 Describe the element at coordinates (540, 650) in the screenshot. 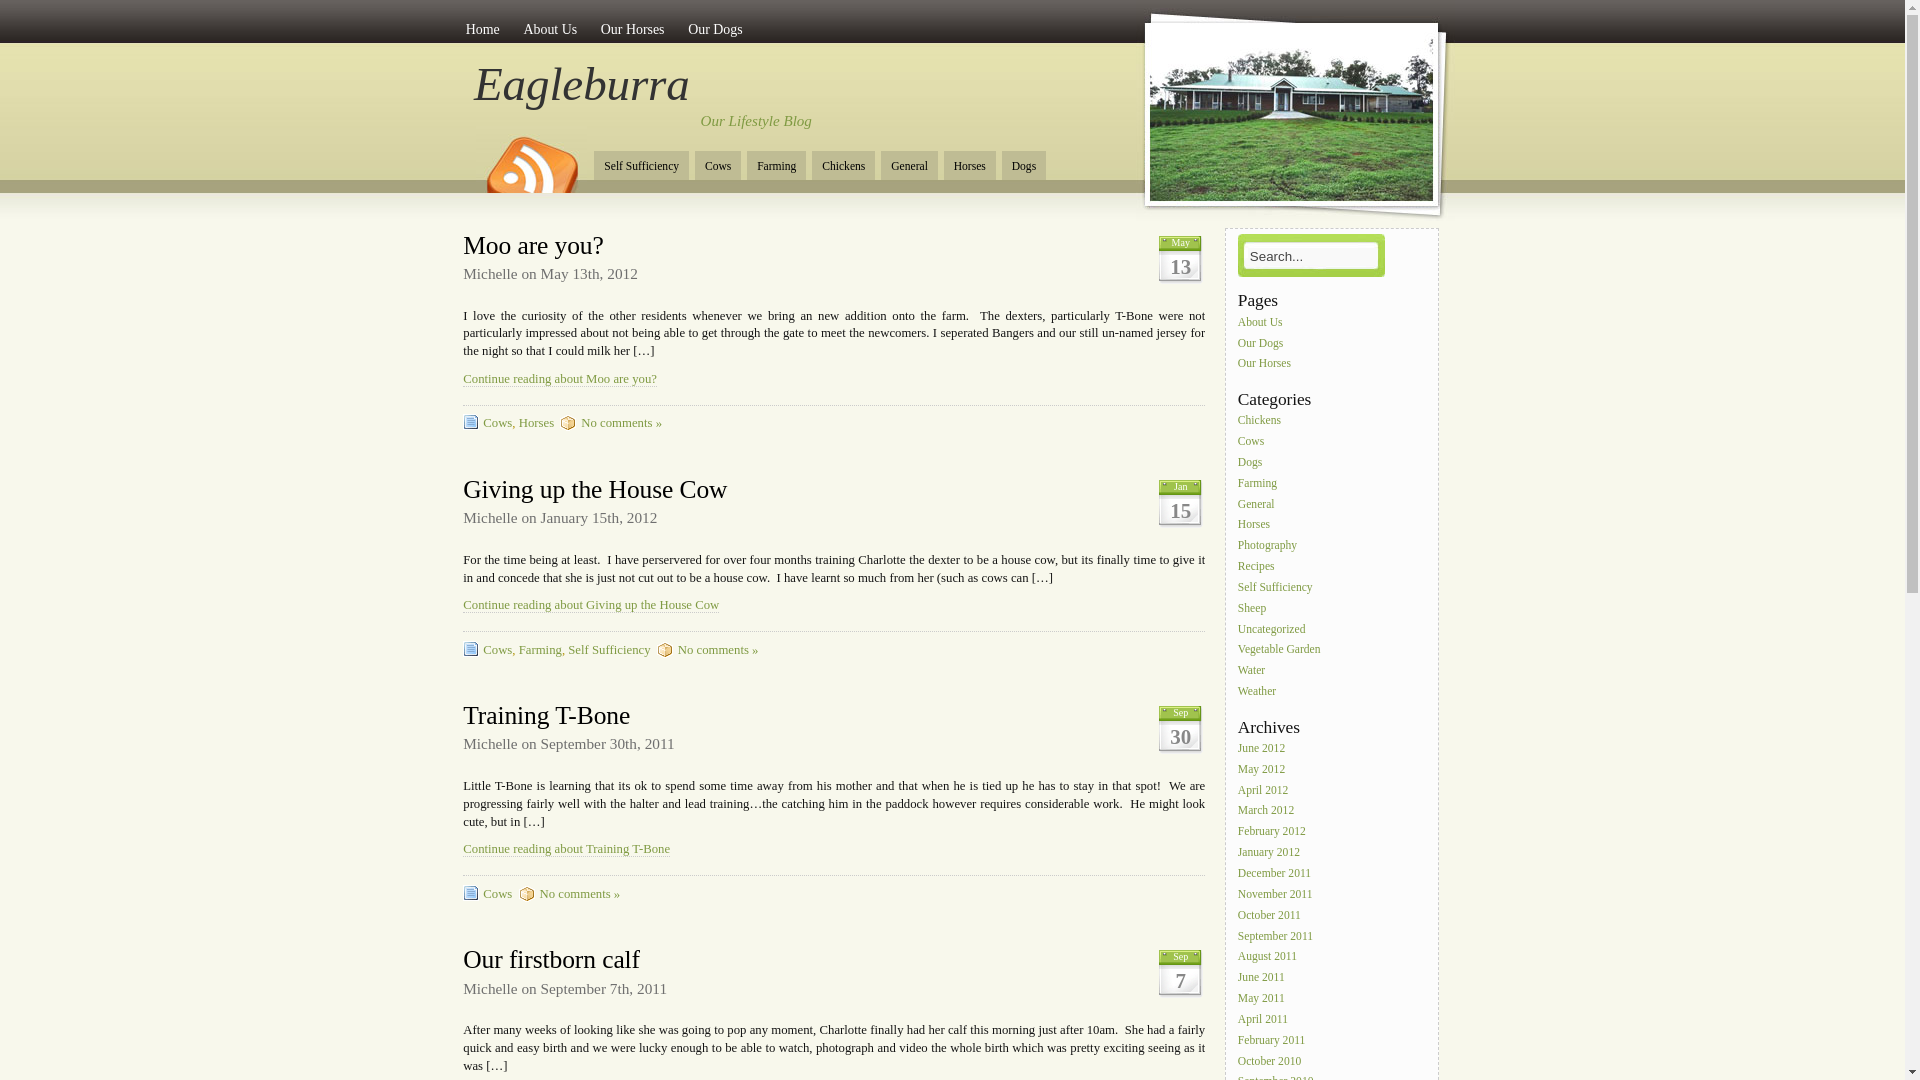

I see `Farming` at that location.